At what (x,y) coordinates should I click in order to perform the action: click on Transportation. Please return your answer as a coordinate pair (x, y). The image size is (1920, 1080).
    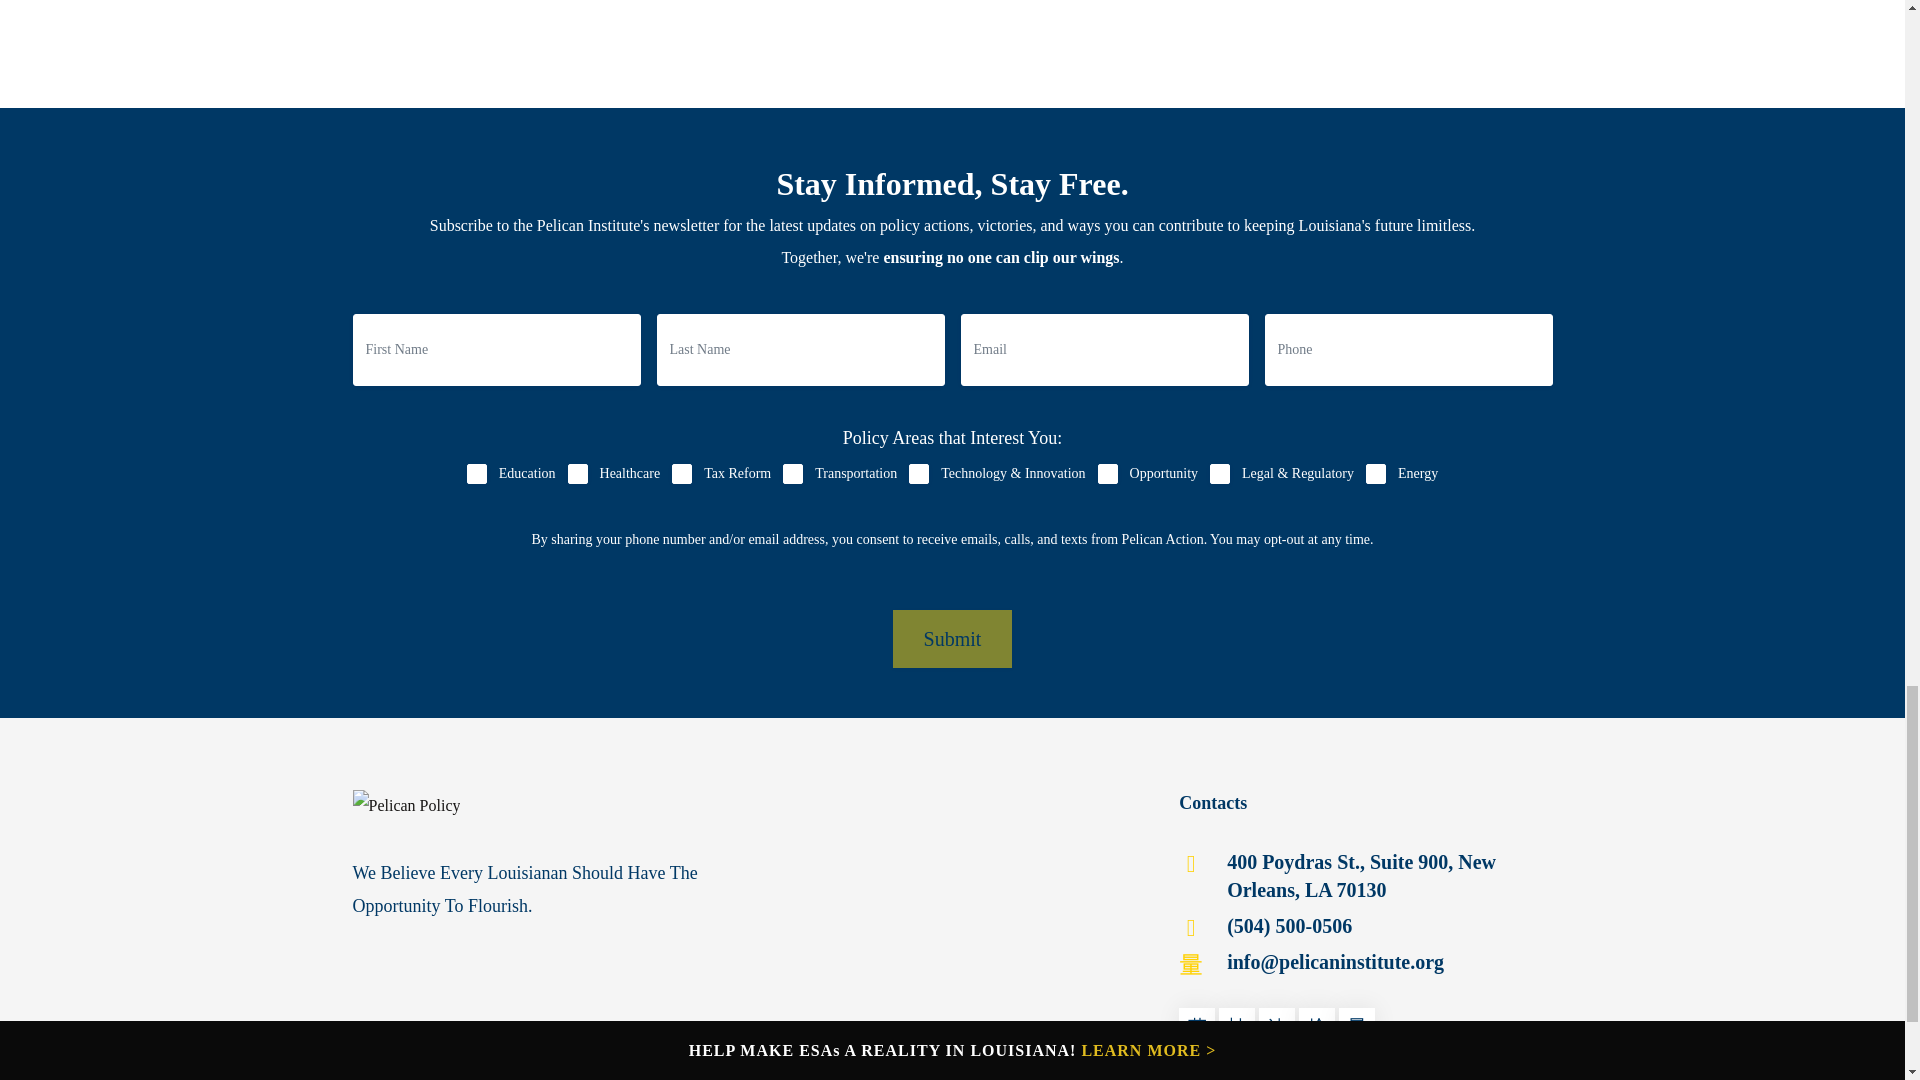
    Looking at the image, I should click on (792, 474).